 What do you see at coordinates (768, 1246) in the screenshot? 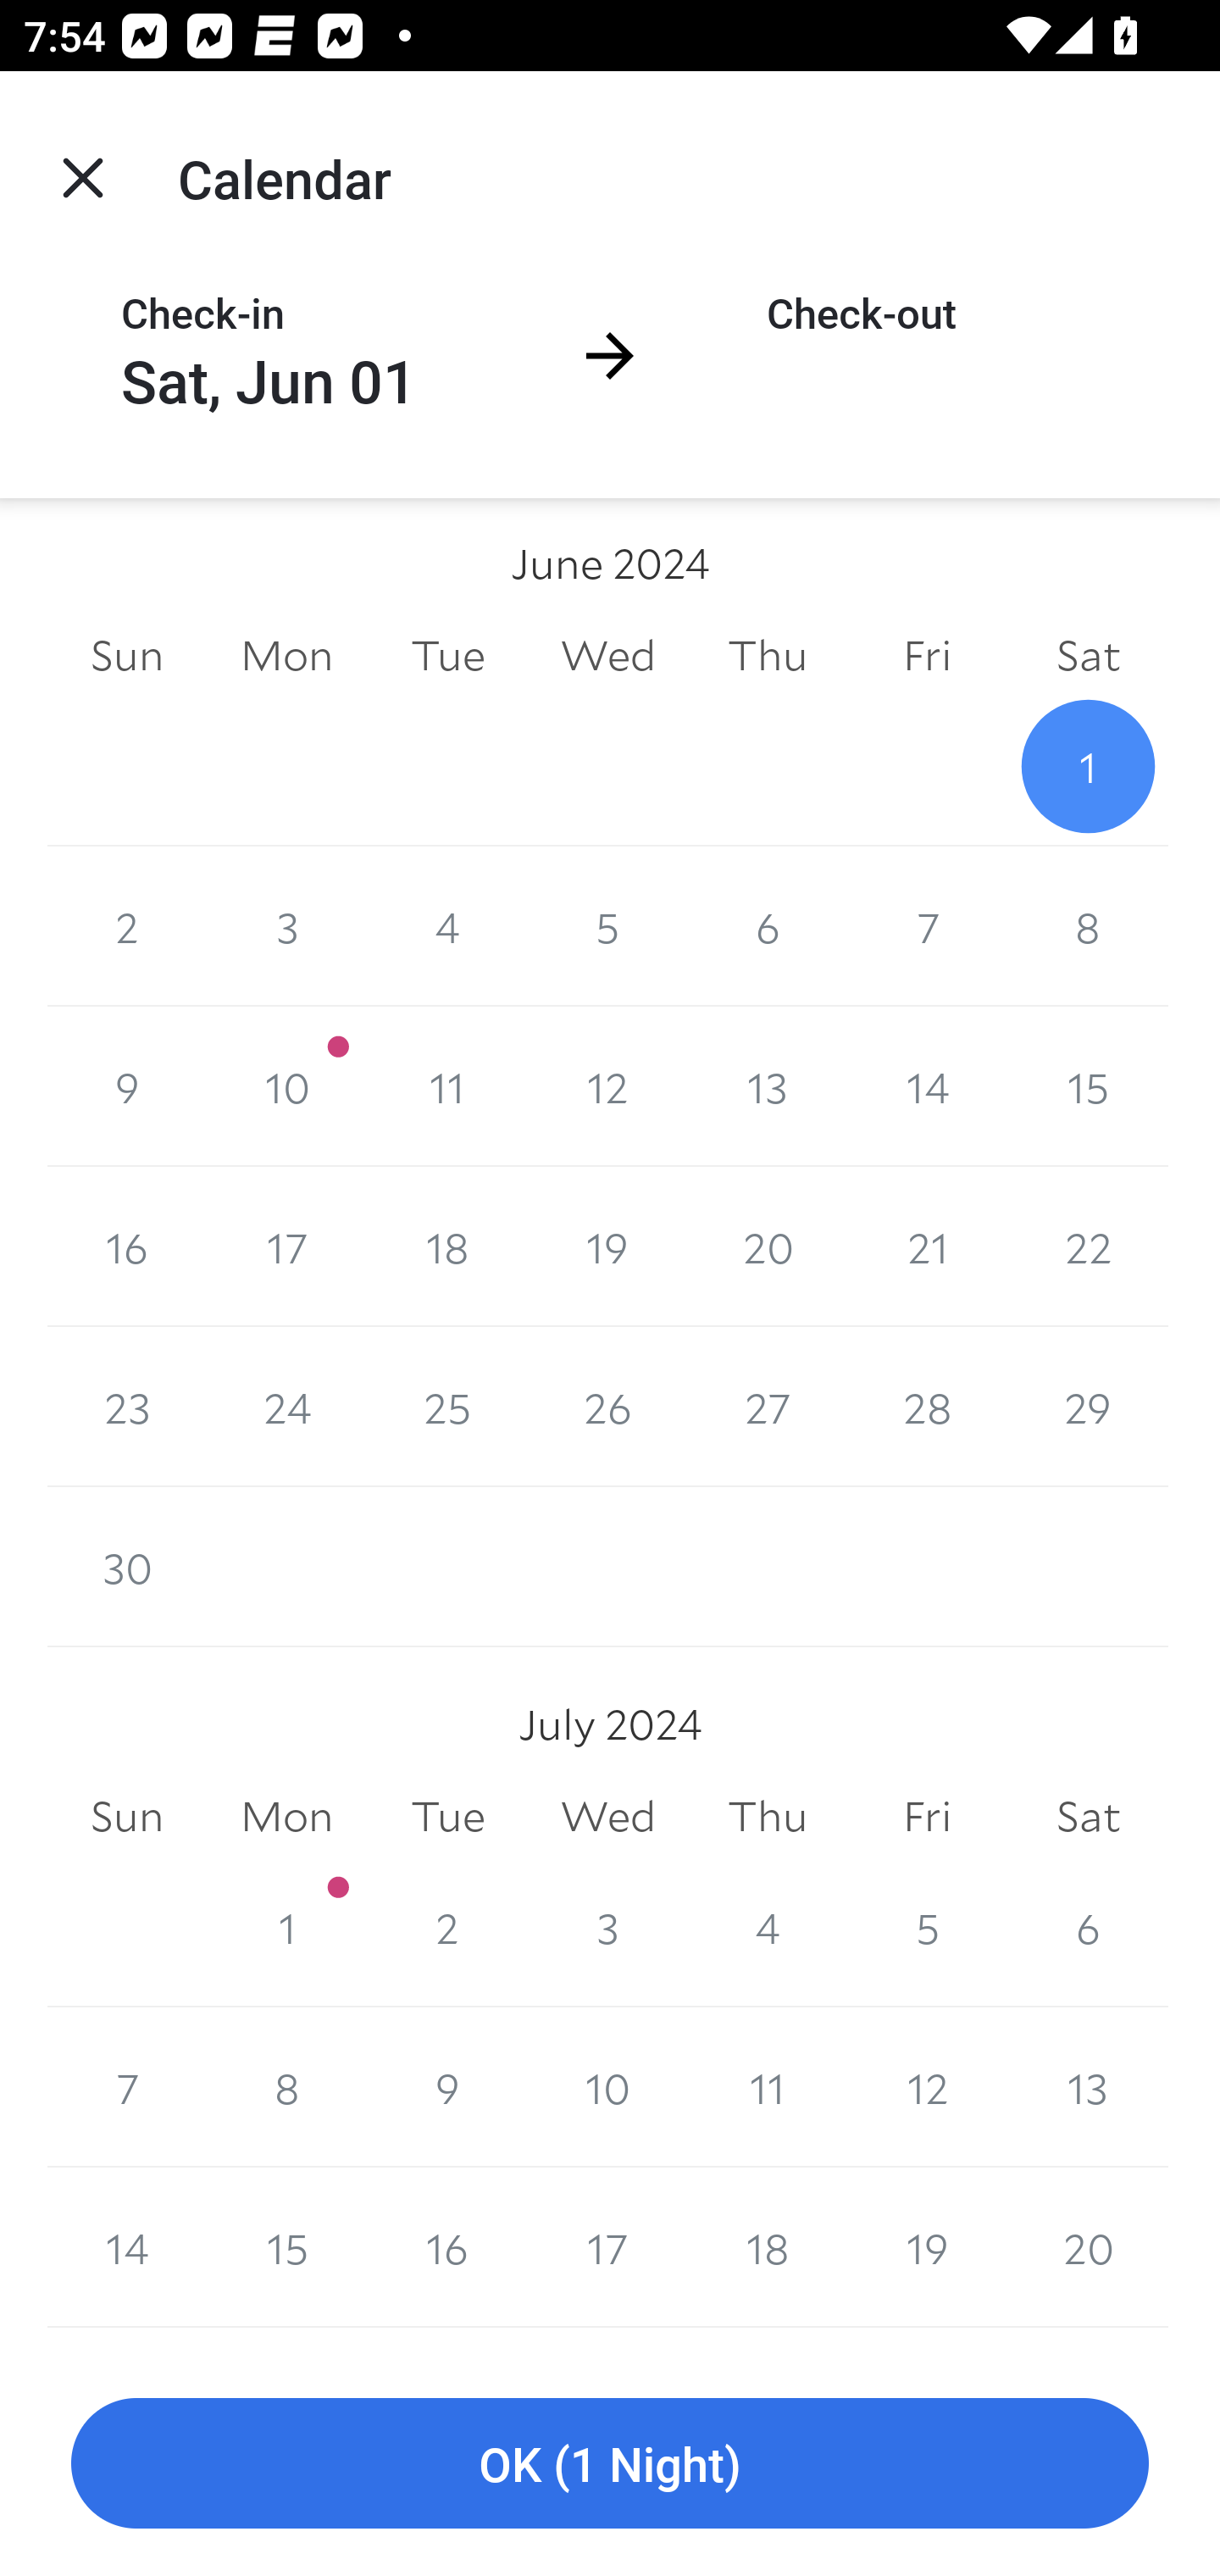
I see `20 20 June 2024` at bounding box center [768, 1246].